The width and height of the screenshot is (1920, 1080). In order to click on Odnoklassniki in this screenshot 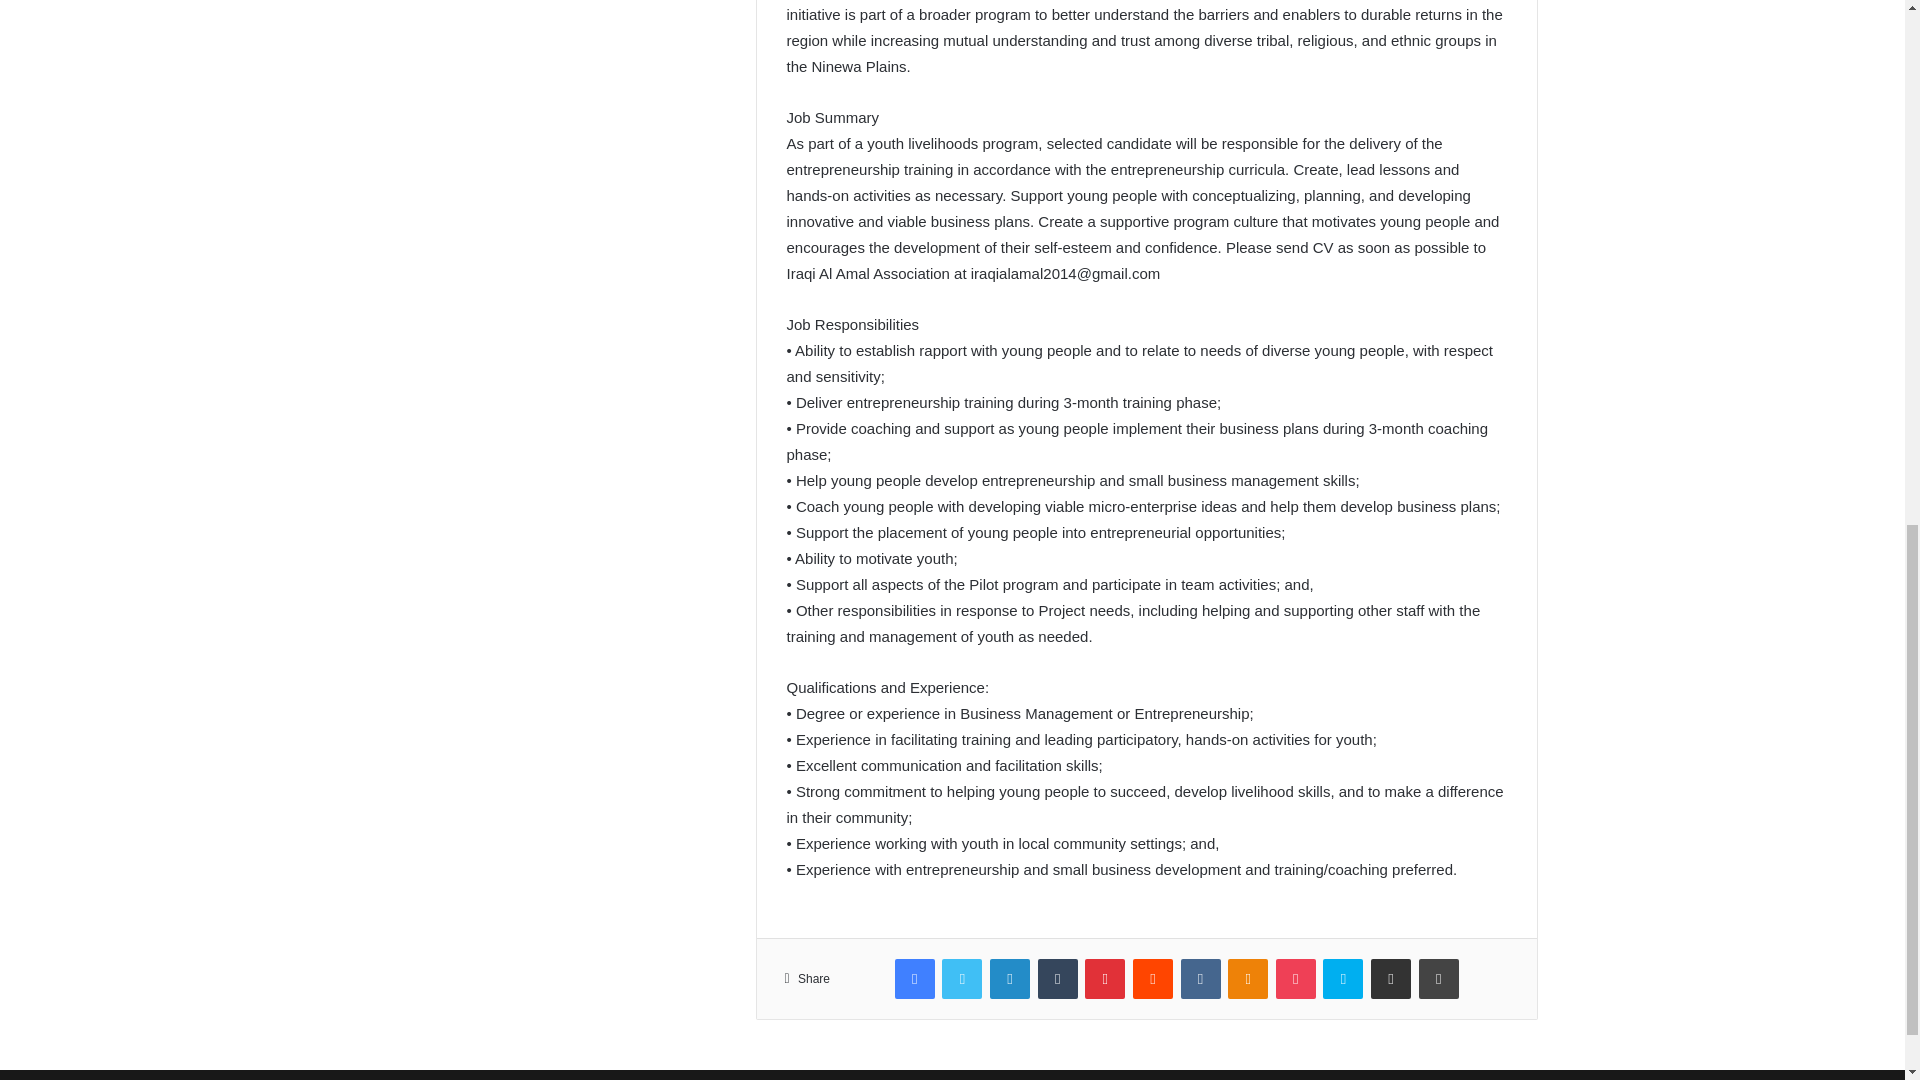, I will do `click(1248, 979)`.